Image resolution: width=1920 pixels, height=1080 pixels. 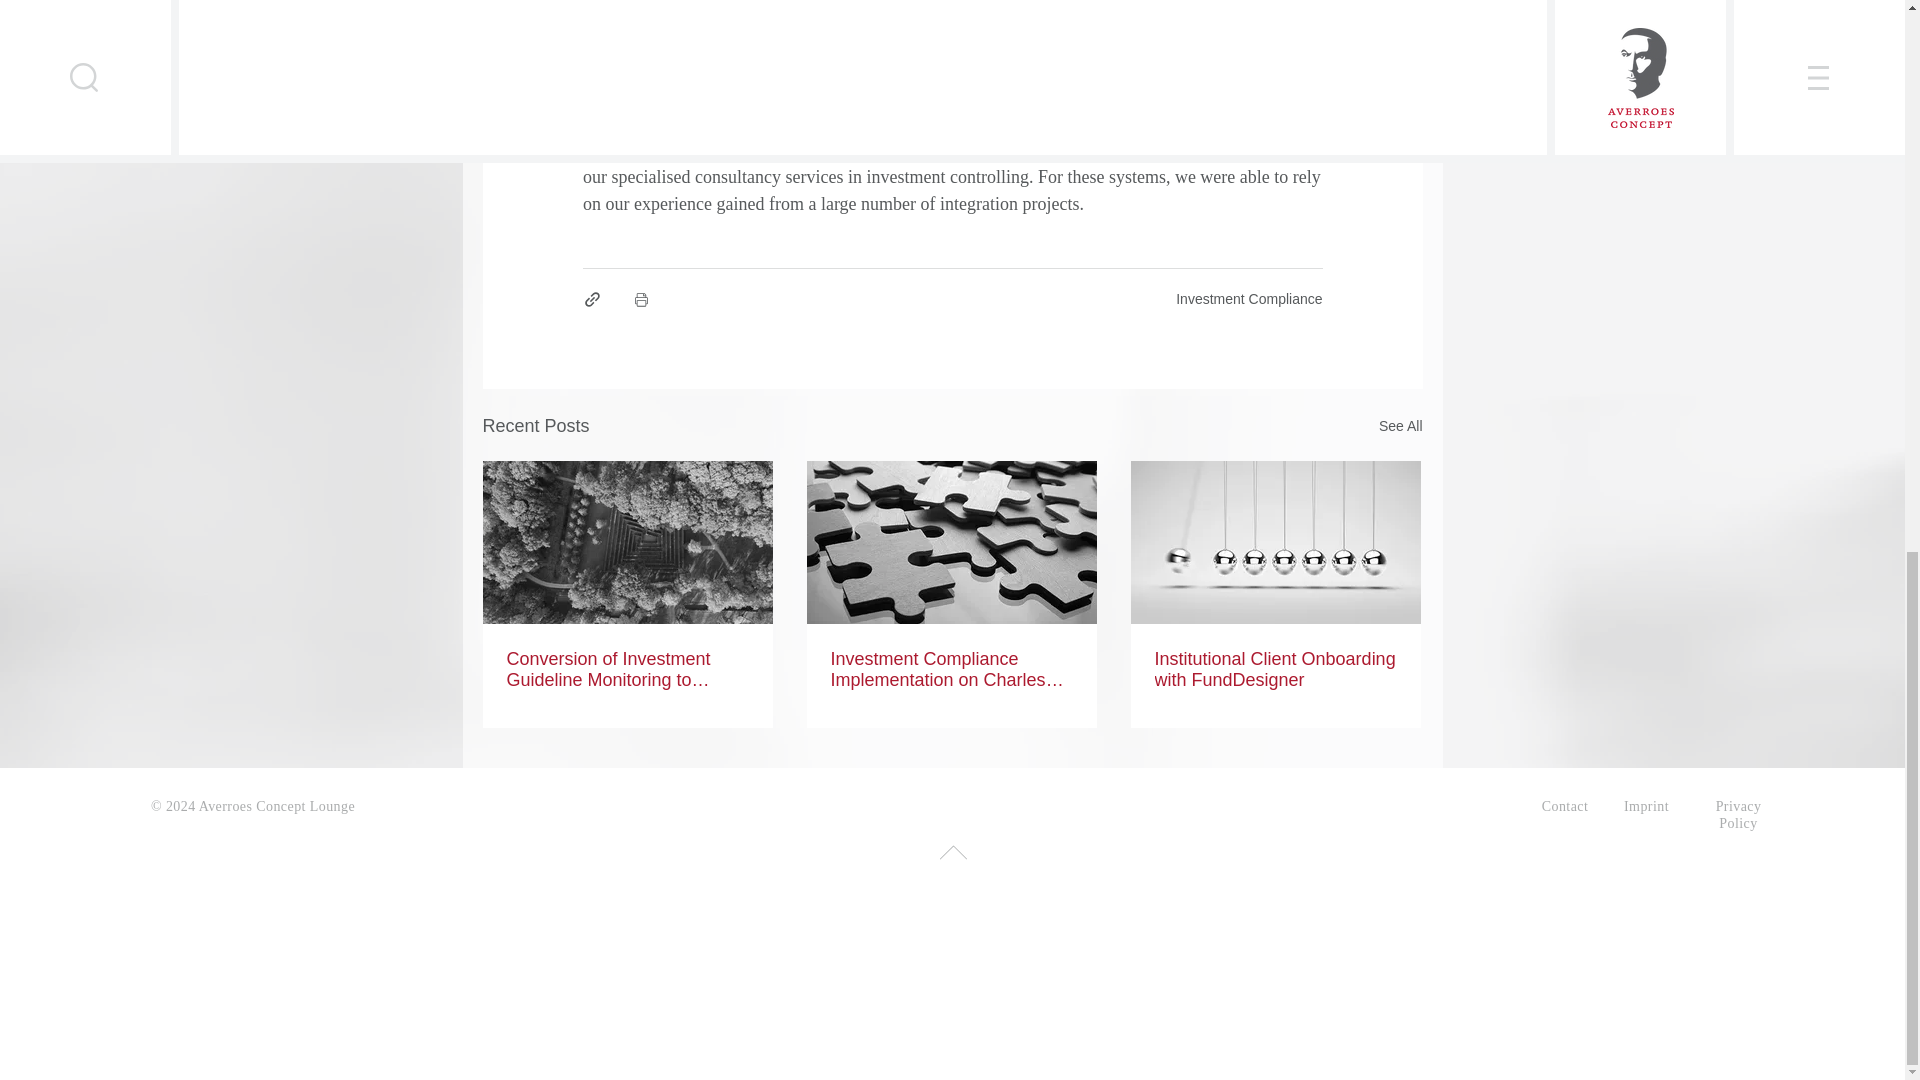 I want to click on Imprint, so click(x=1646, y=806).